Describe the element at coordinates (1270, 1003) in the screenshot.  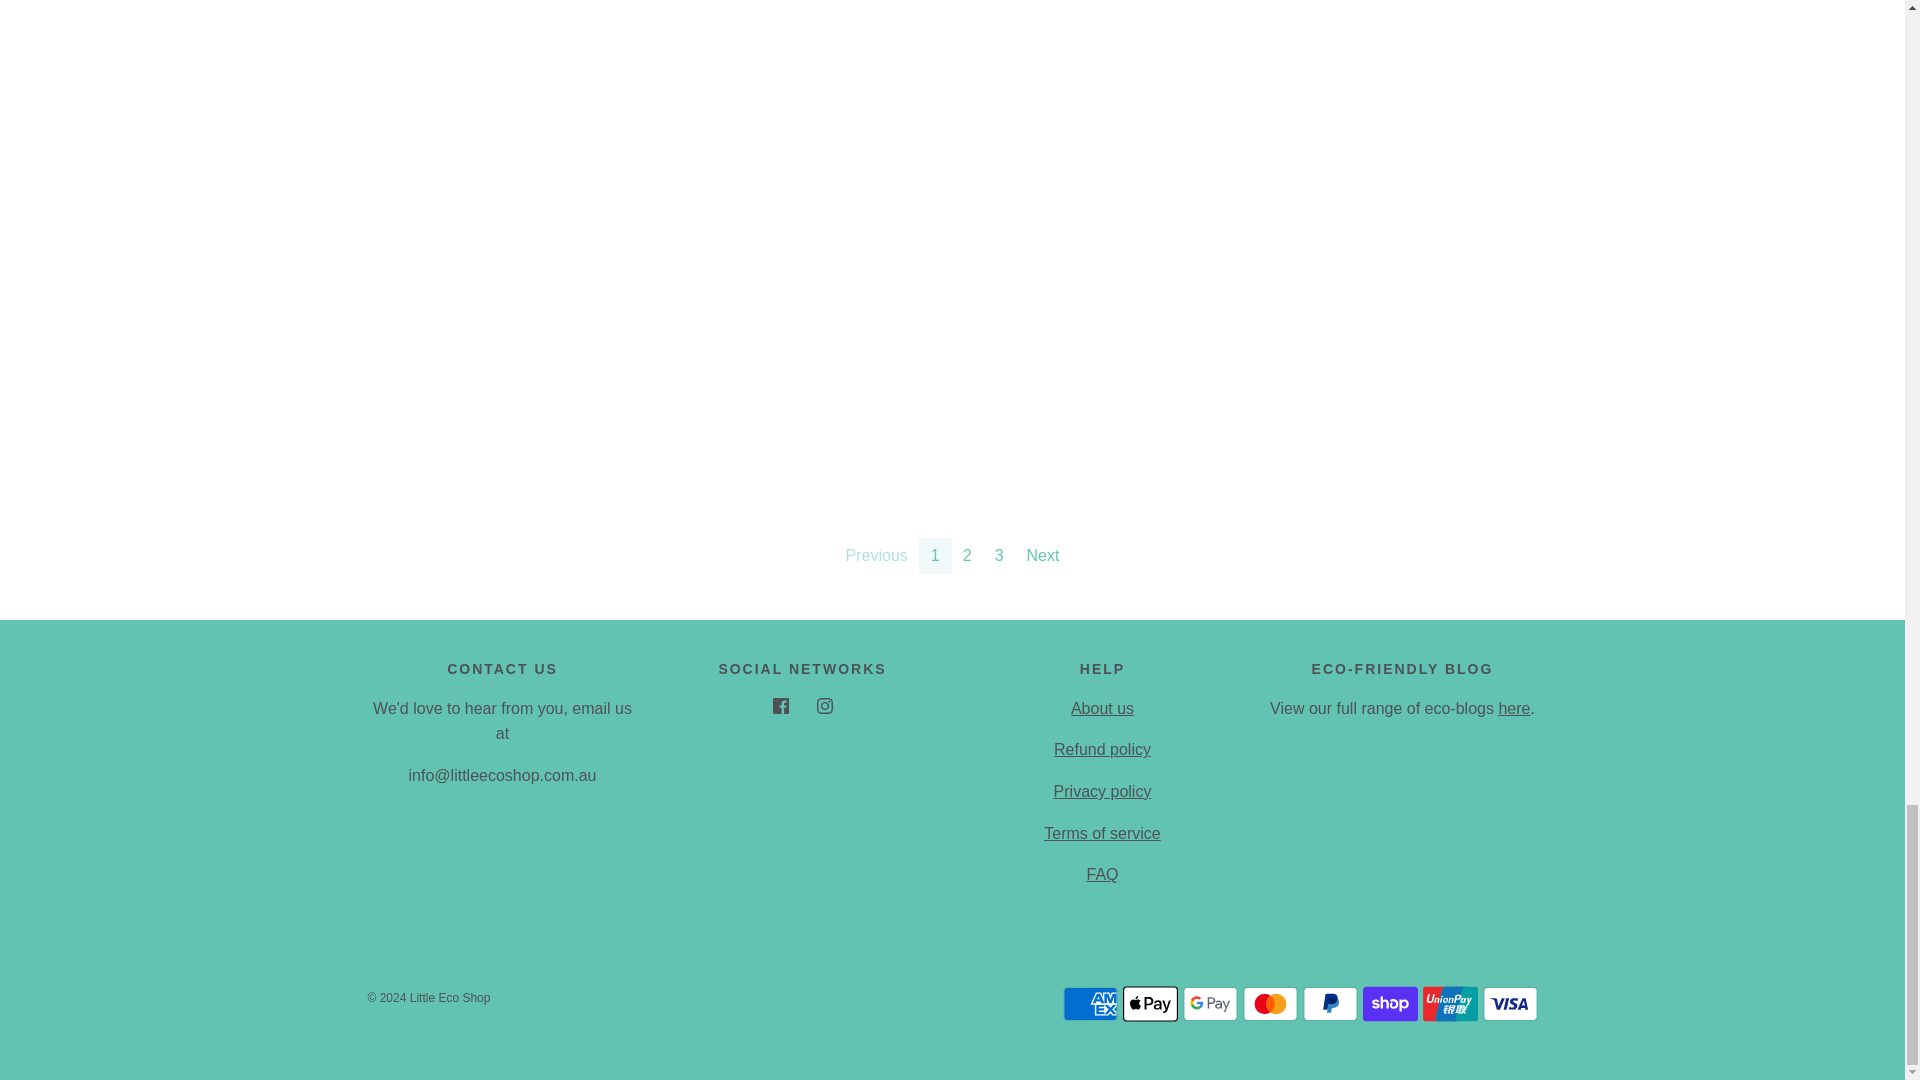
I see `Mastercard` at that location.